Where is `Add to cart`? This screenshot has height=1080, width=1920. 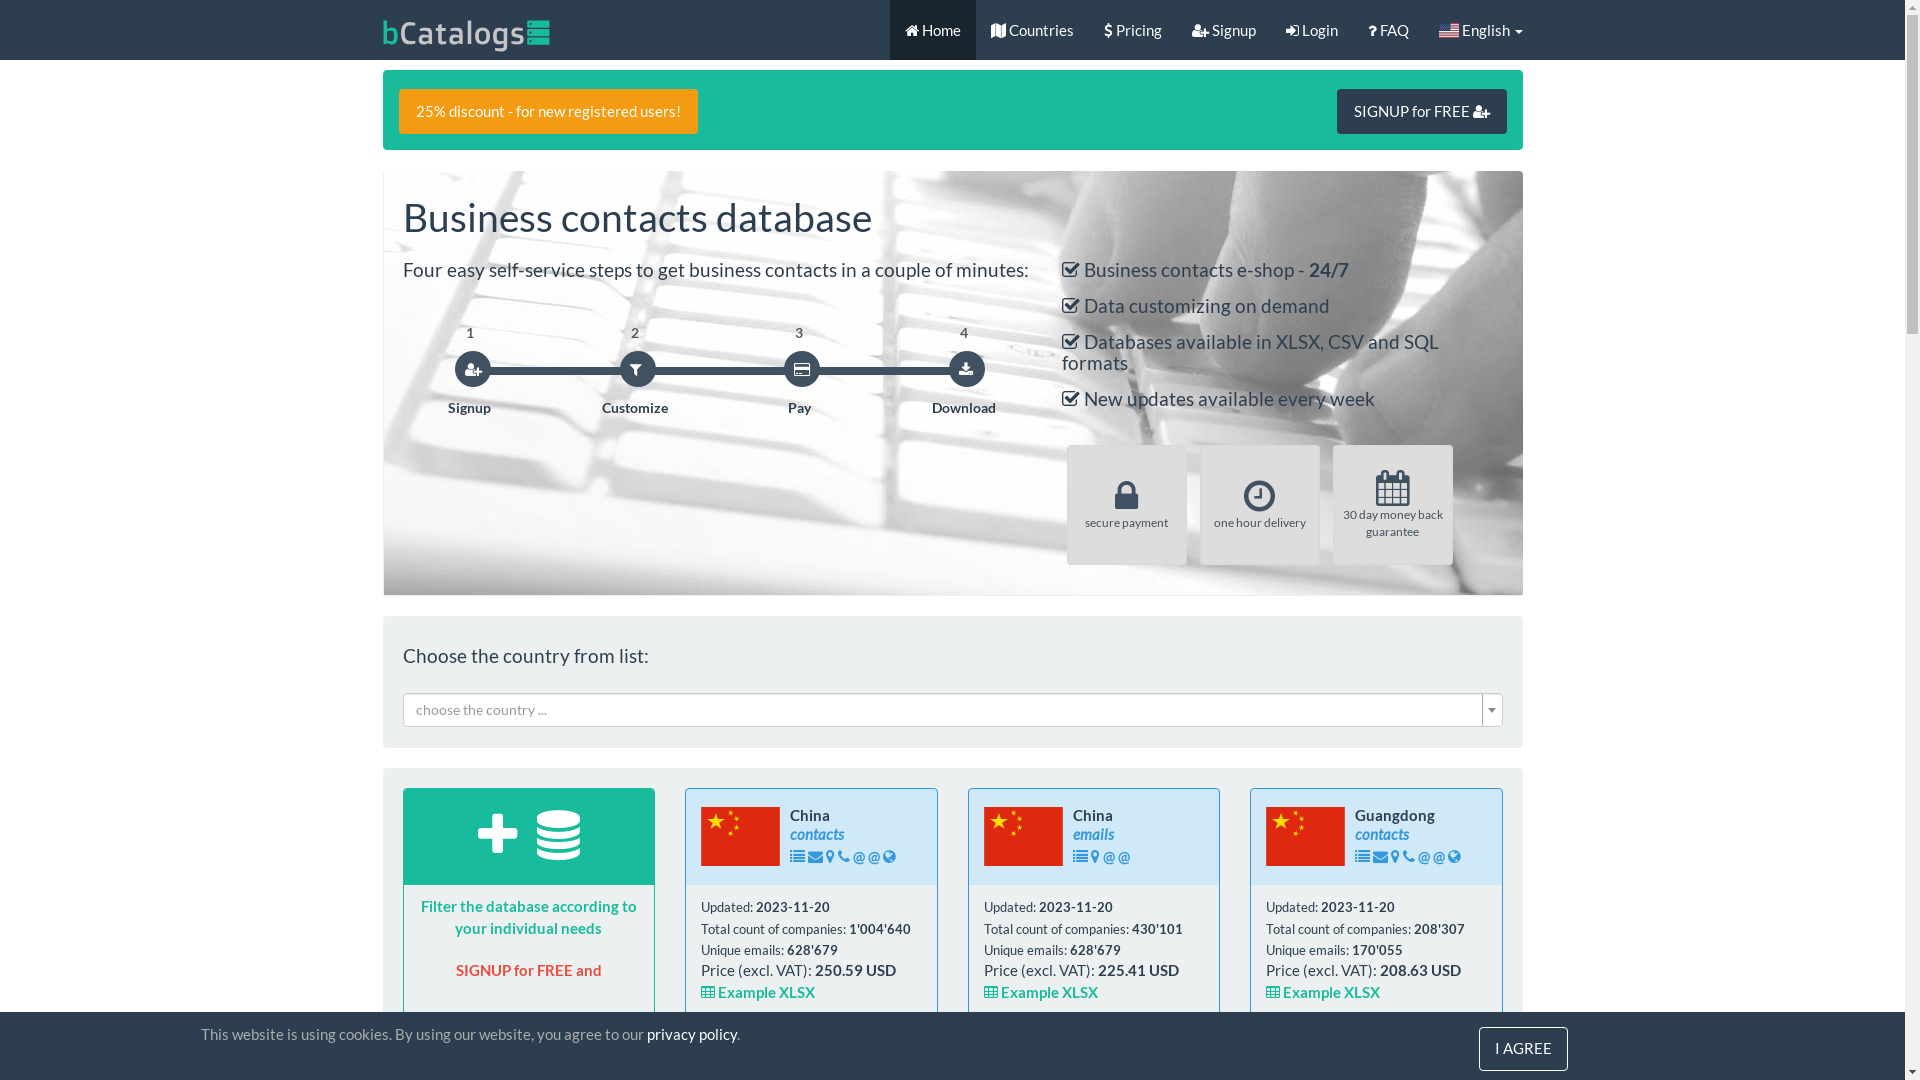 Add to cart is located at coordinates (1400, 1042).